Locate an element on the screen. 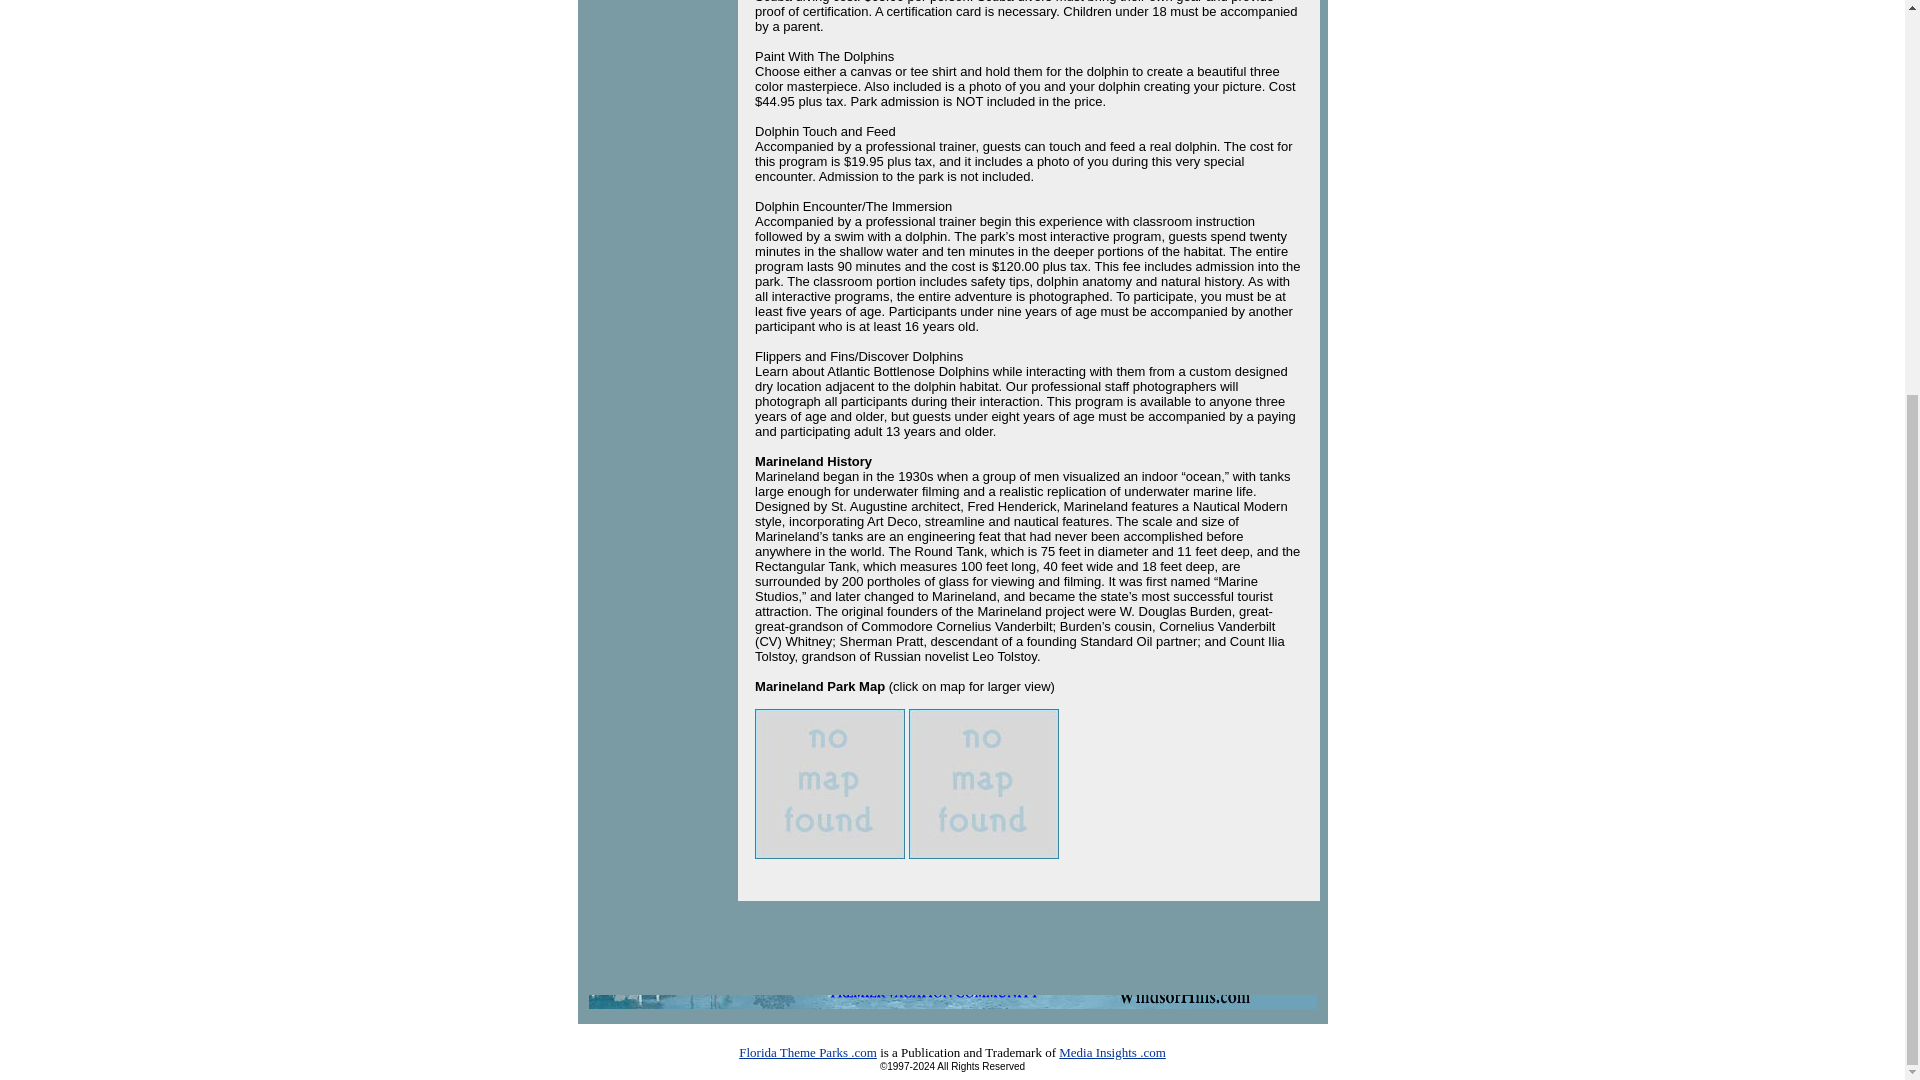 Image resolution: width=1920 pixels, height=1080 pixels. Florida Theme Parks .com is located at coordinates (808, 1052).